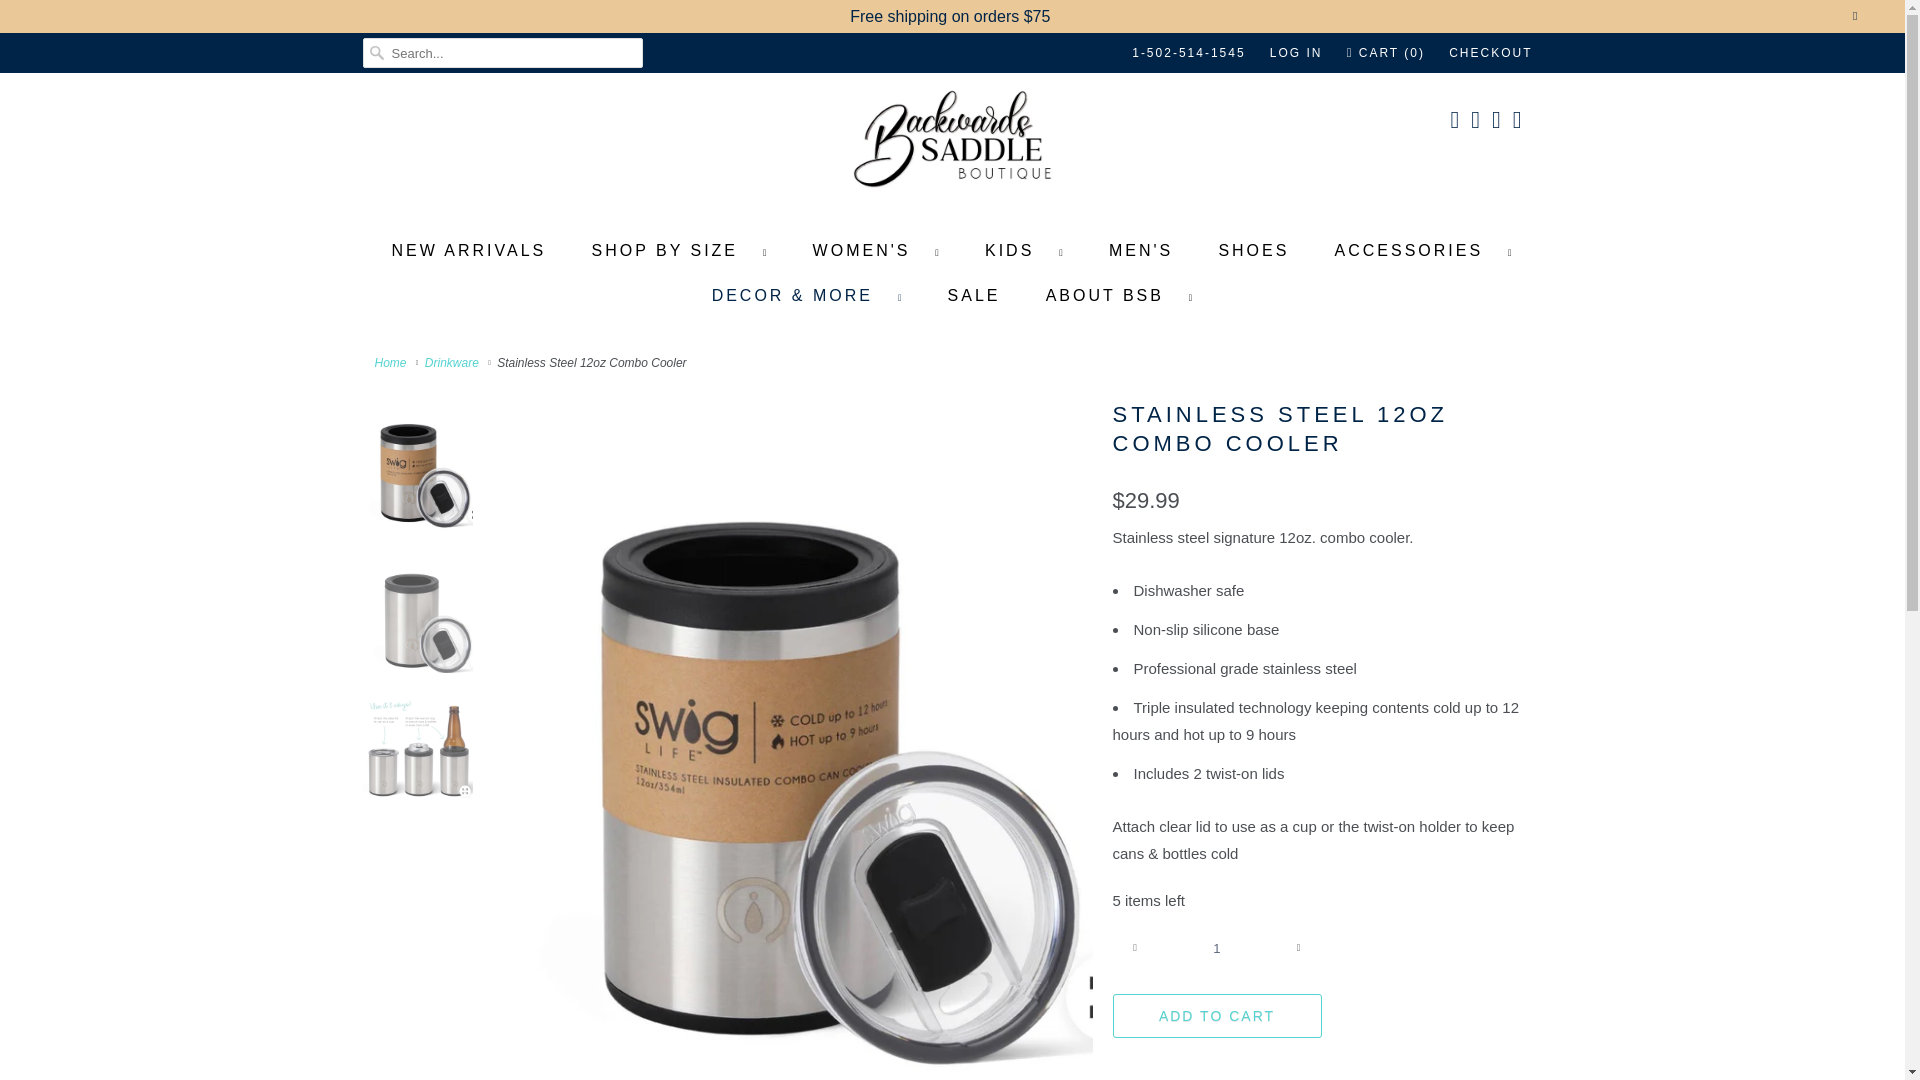 The width and height of the screenshot is (1920, 1080). What do you see at coordinates (952, 146) in the screenshot?
I see `Backwards Saddle Boutique` at bounding box center [952, 146].